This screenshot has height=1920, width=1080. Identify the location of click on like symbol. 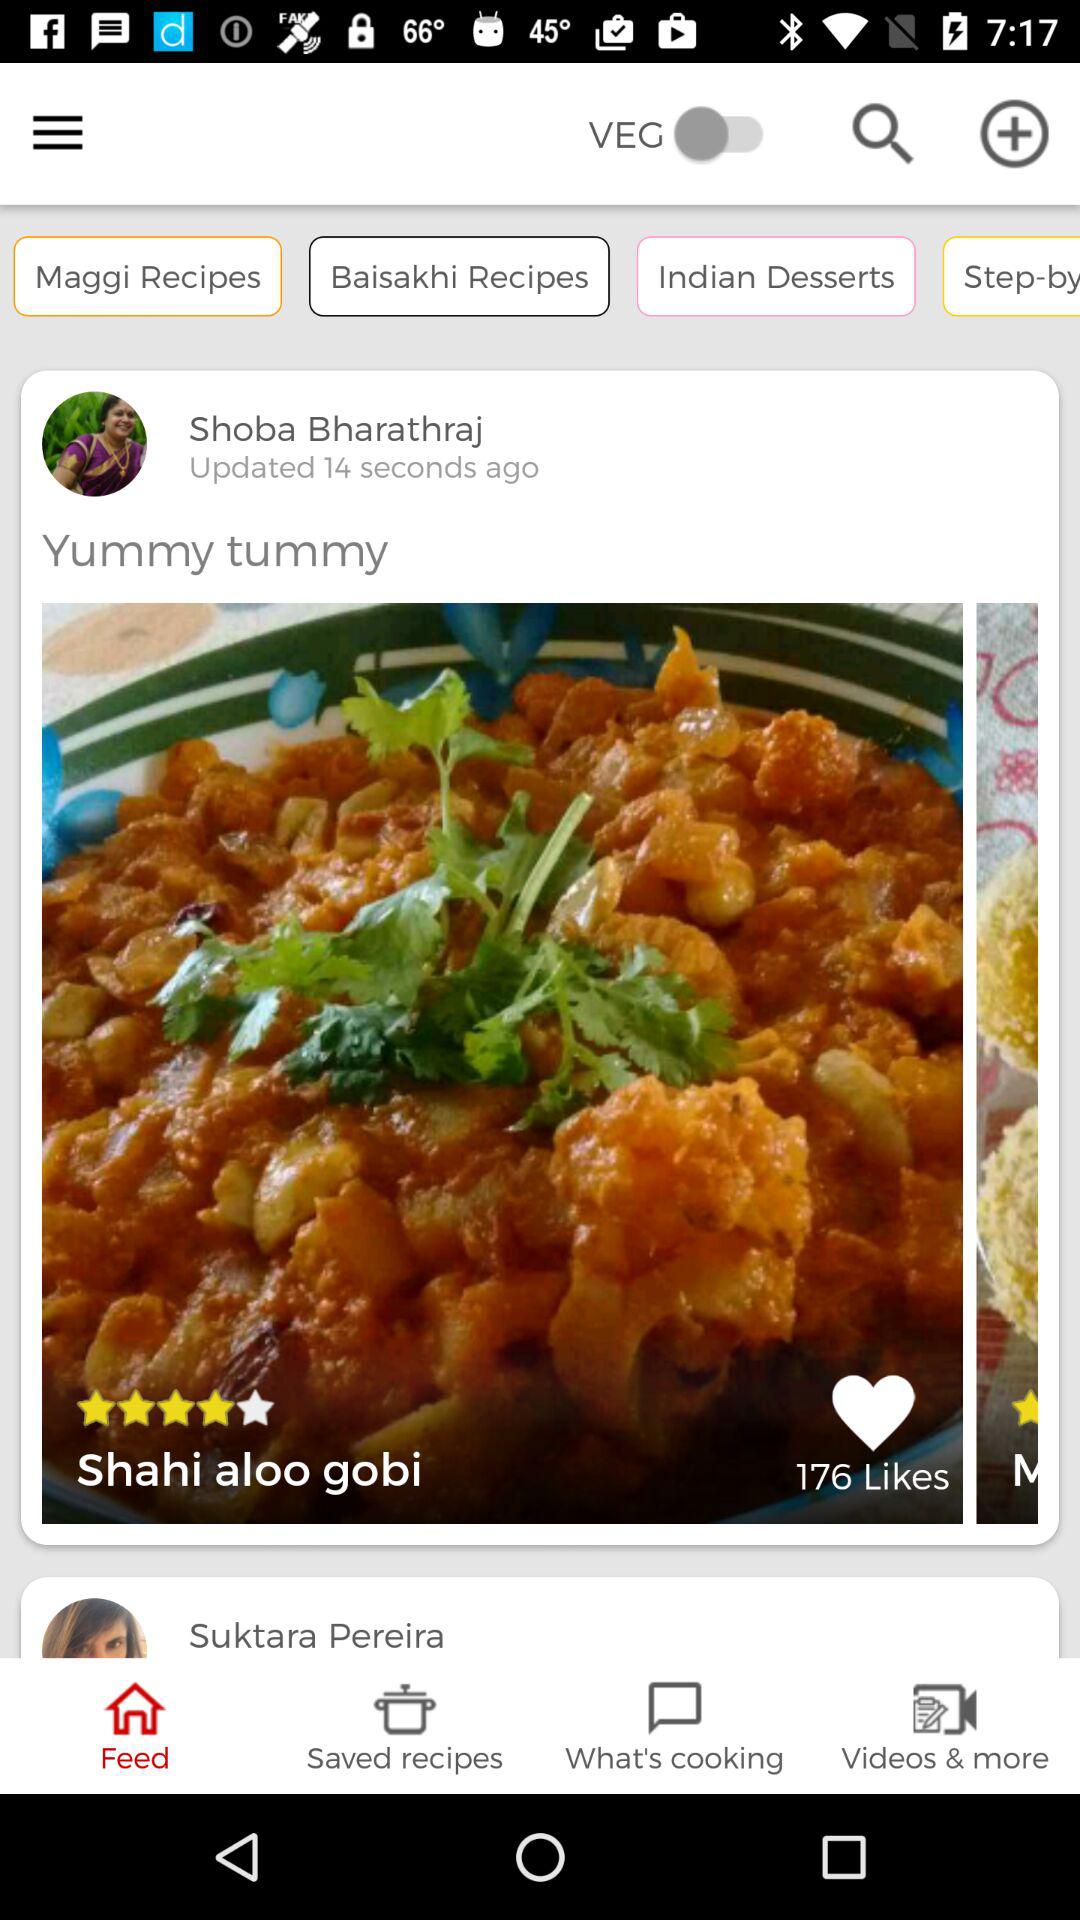
(874, 1434).